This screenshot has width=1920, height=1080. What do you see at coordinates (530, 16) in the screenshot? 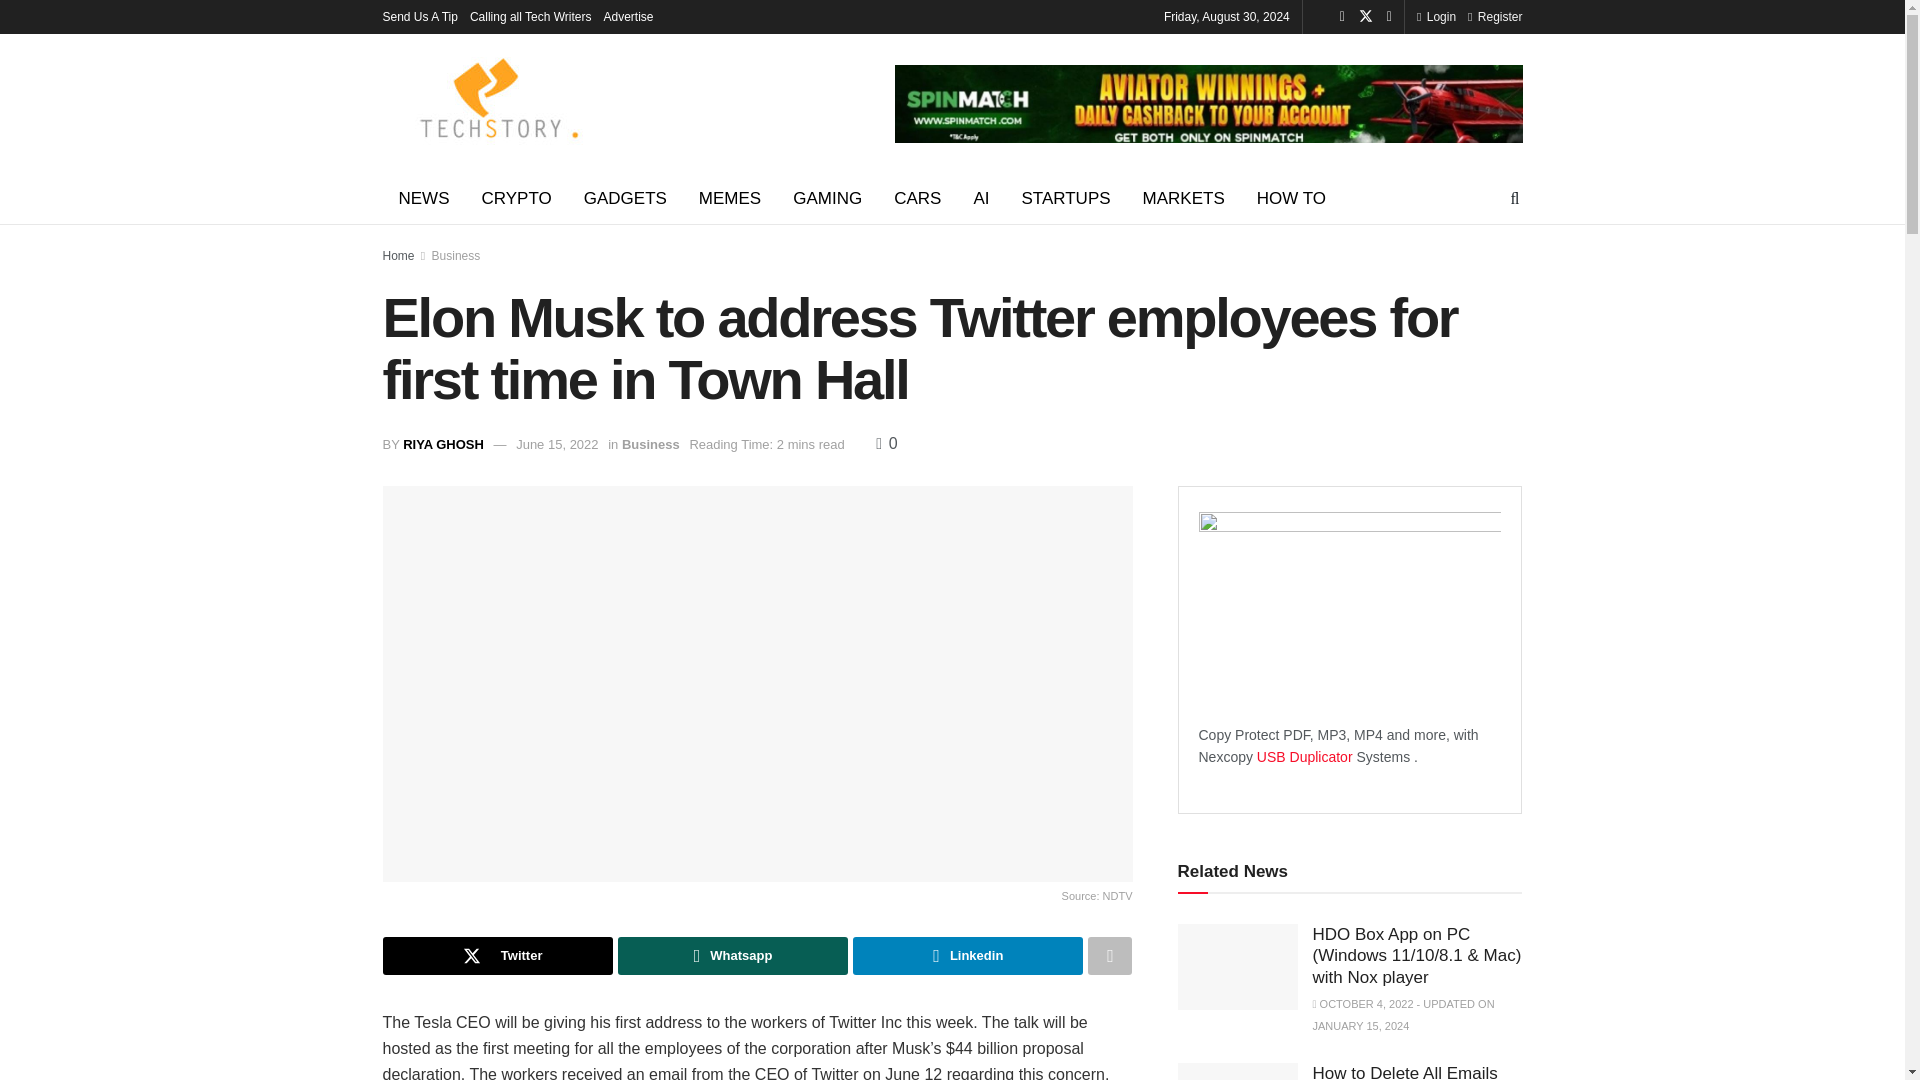
I see `Calling all Tech Writers` at bounding box center [530, 16].